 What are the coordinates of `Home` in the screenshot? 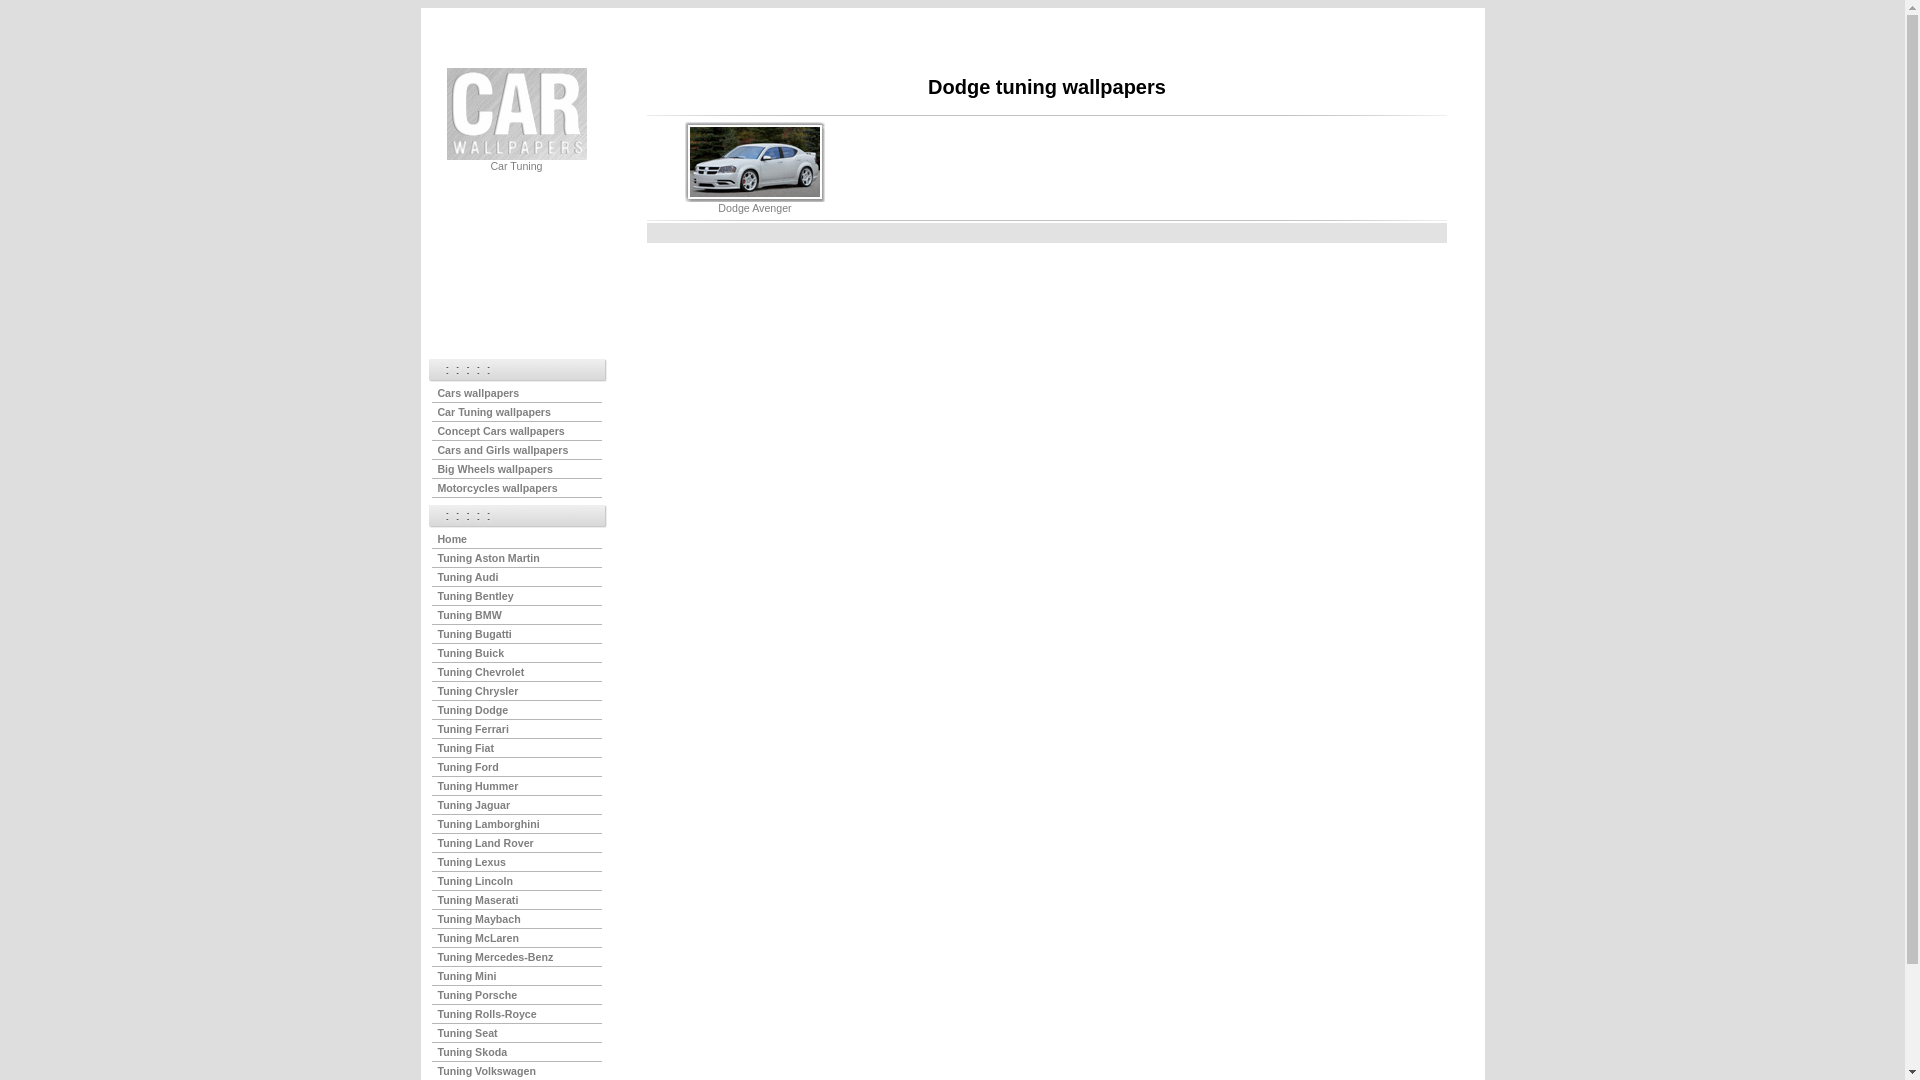 It's located at (452, 539).